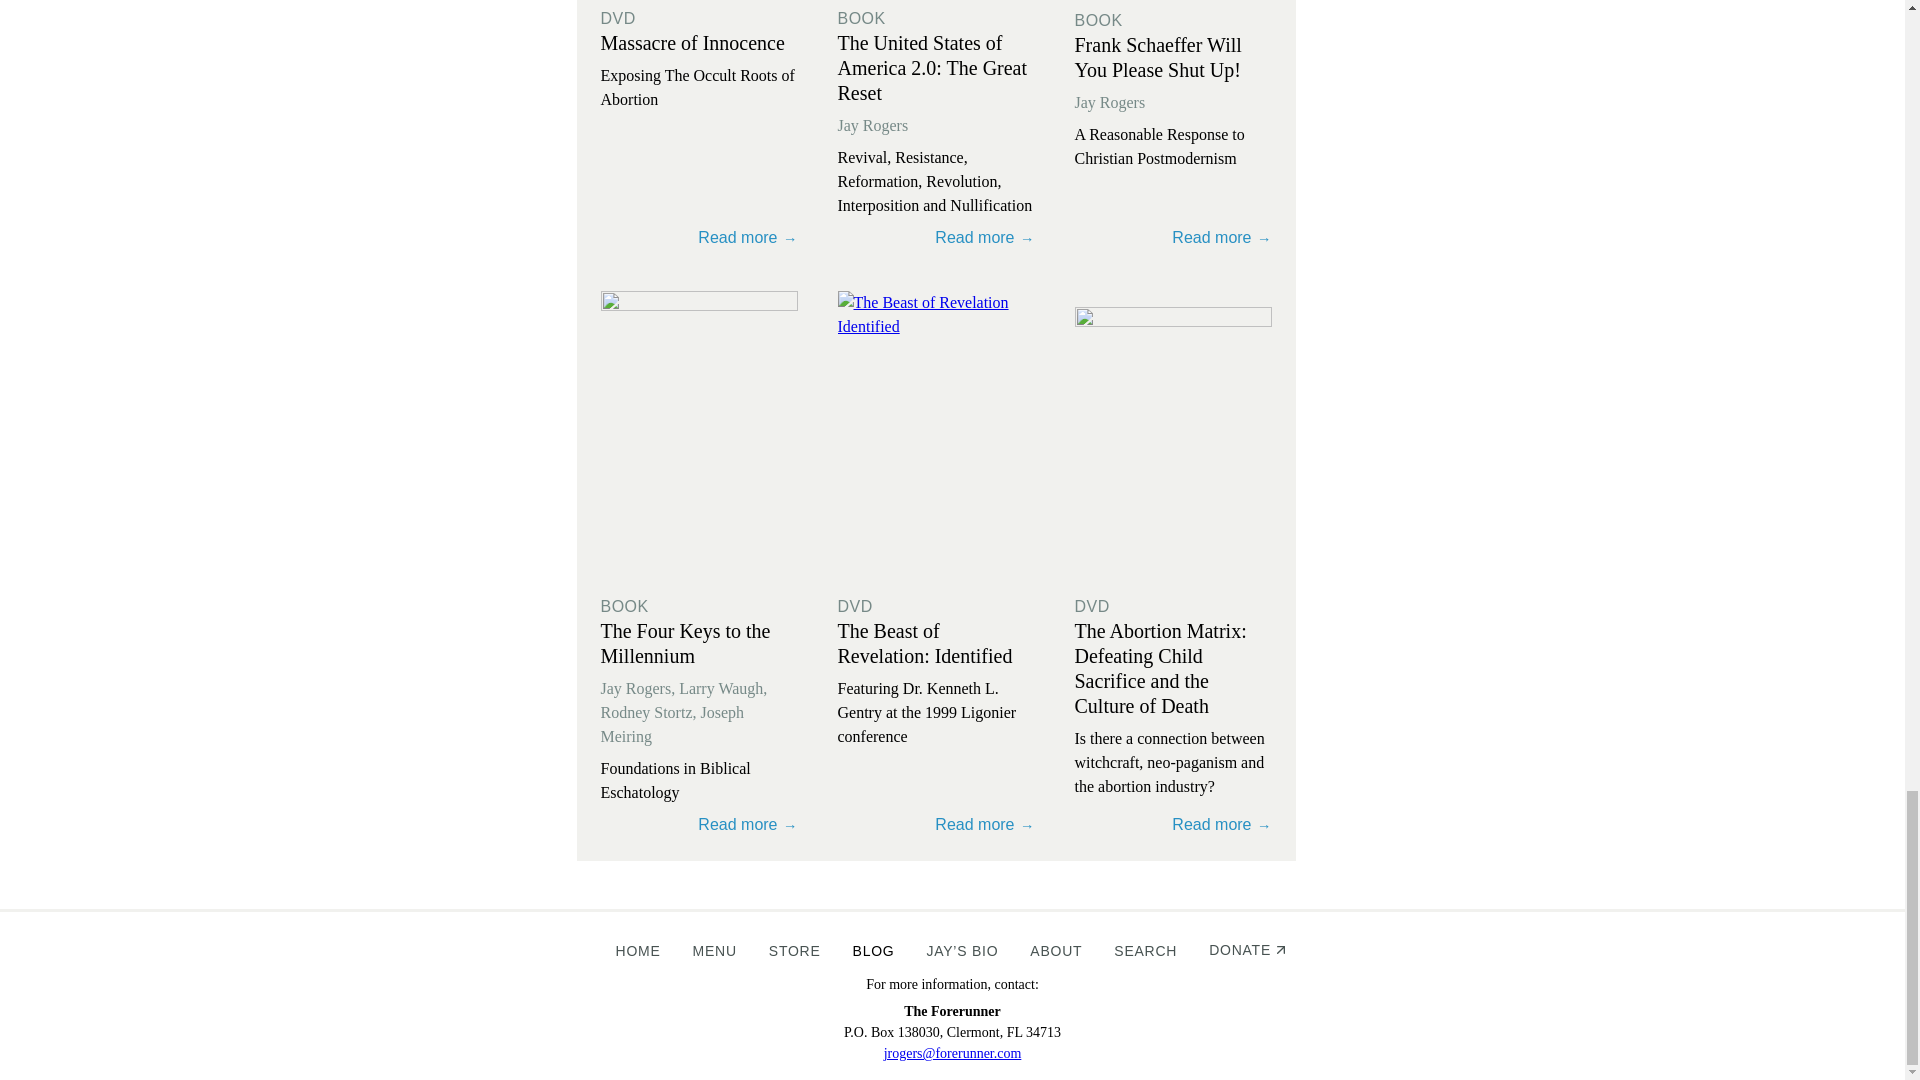 Image resolution: width=1920 pixels, height=1080 pixels. What do you see at coordinates (936, 438) in the screenshot?
I see `Read more` at bounding box center [936, 438].